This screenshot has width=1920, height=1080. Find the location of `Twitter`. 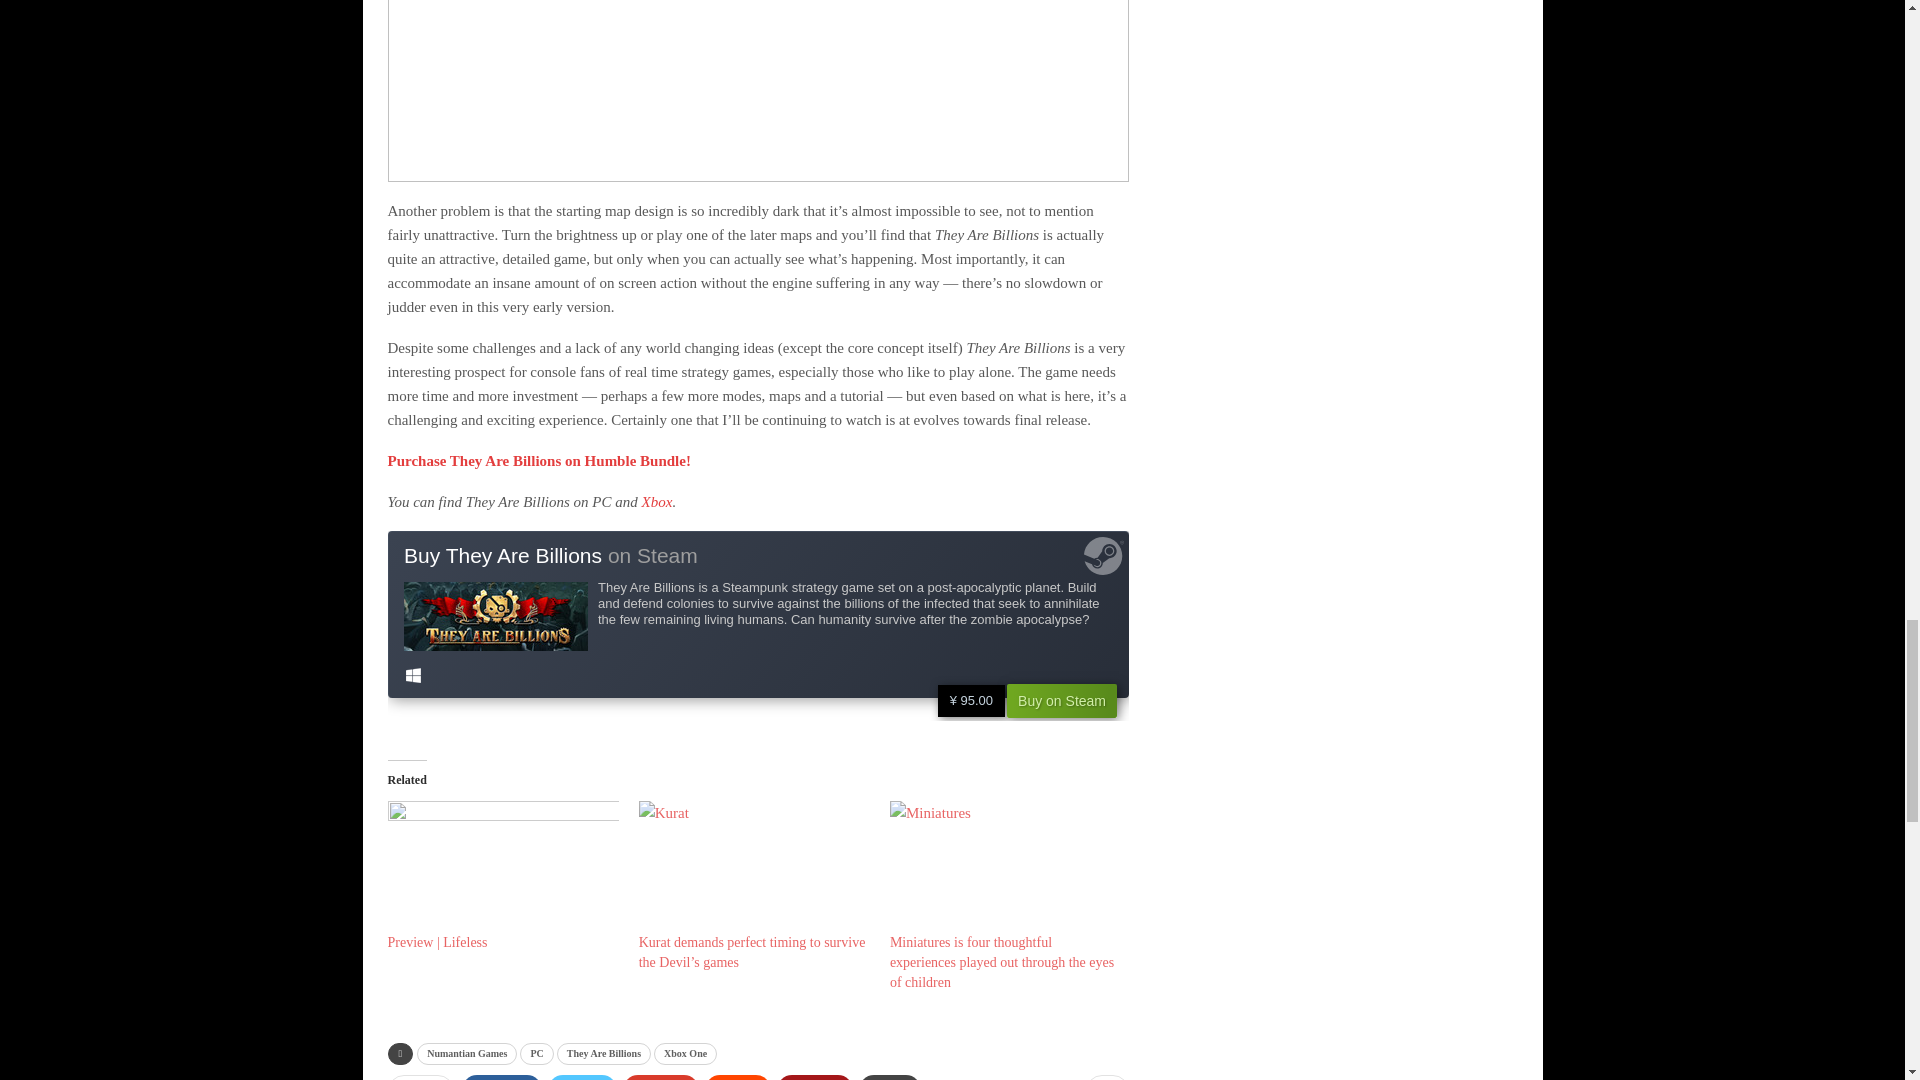

Twitter is located at coordinates (582, 1077).